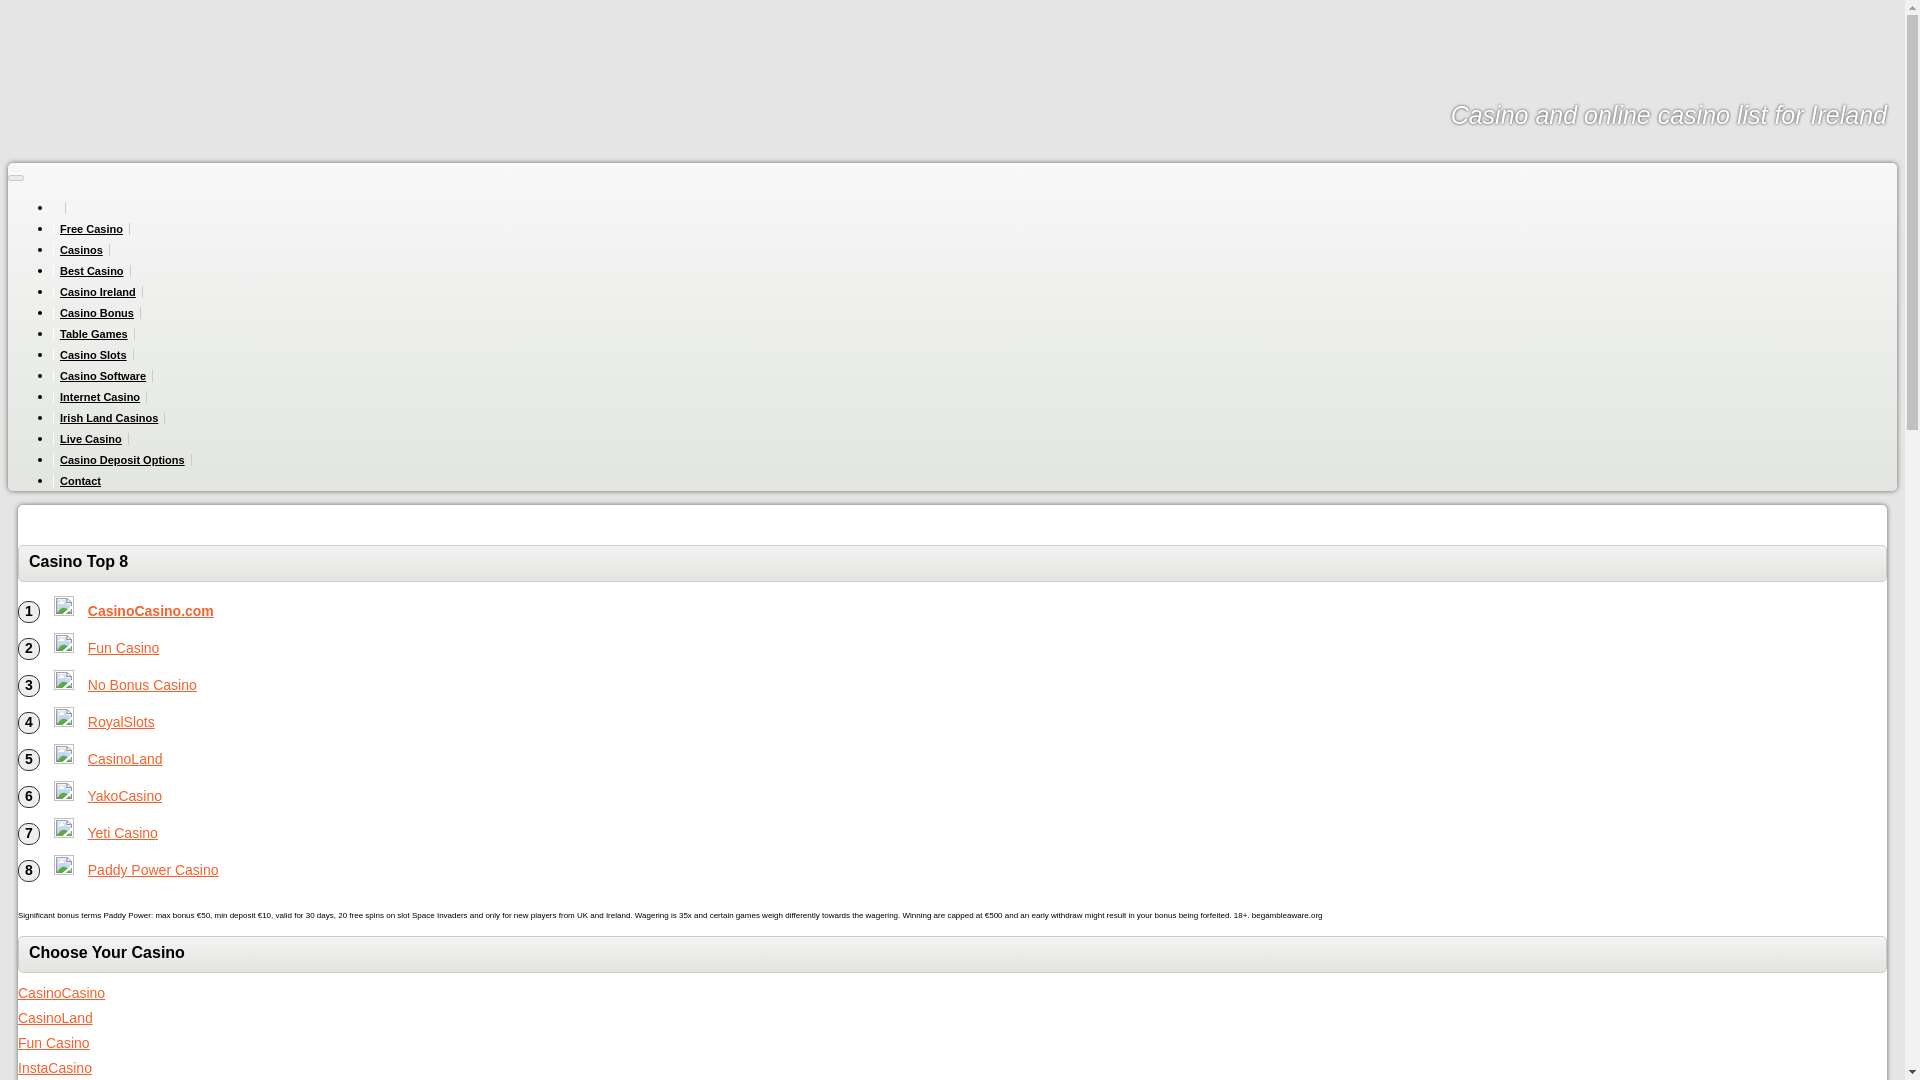 The width and height of the screenshot is (1920, 1080). Describe the element at coordinates (92, 228) in the screenshot. I see `Free Casino` at that location.